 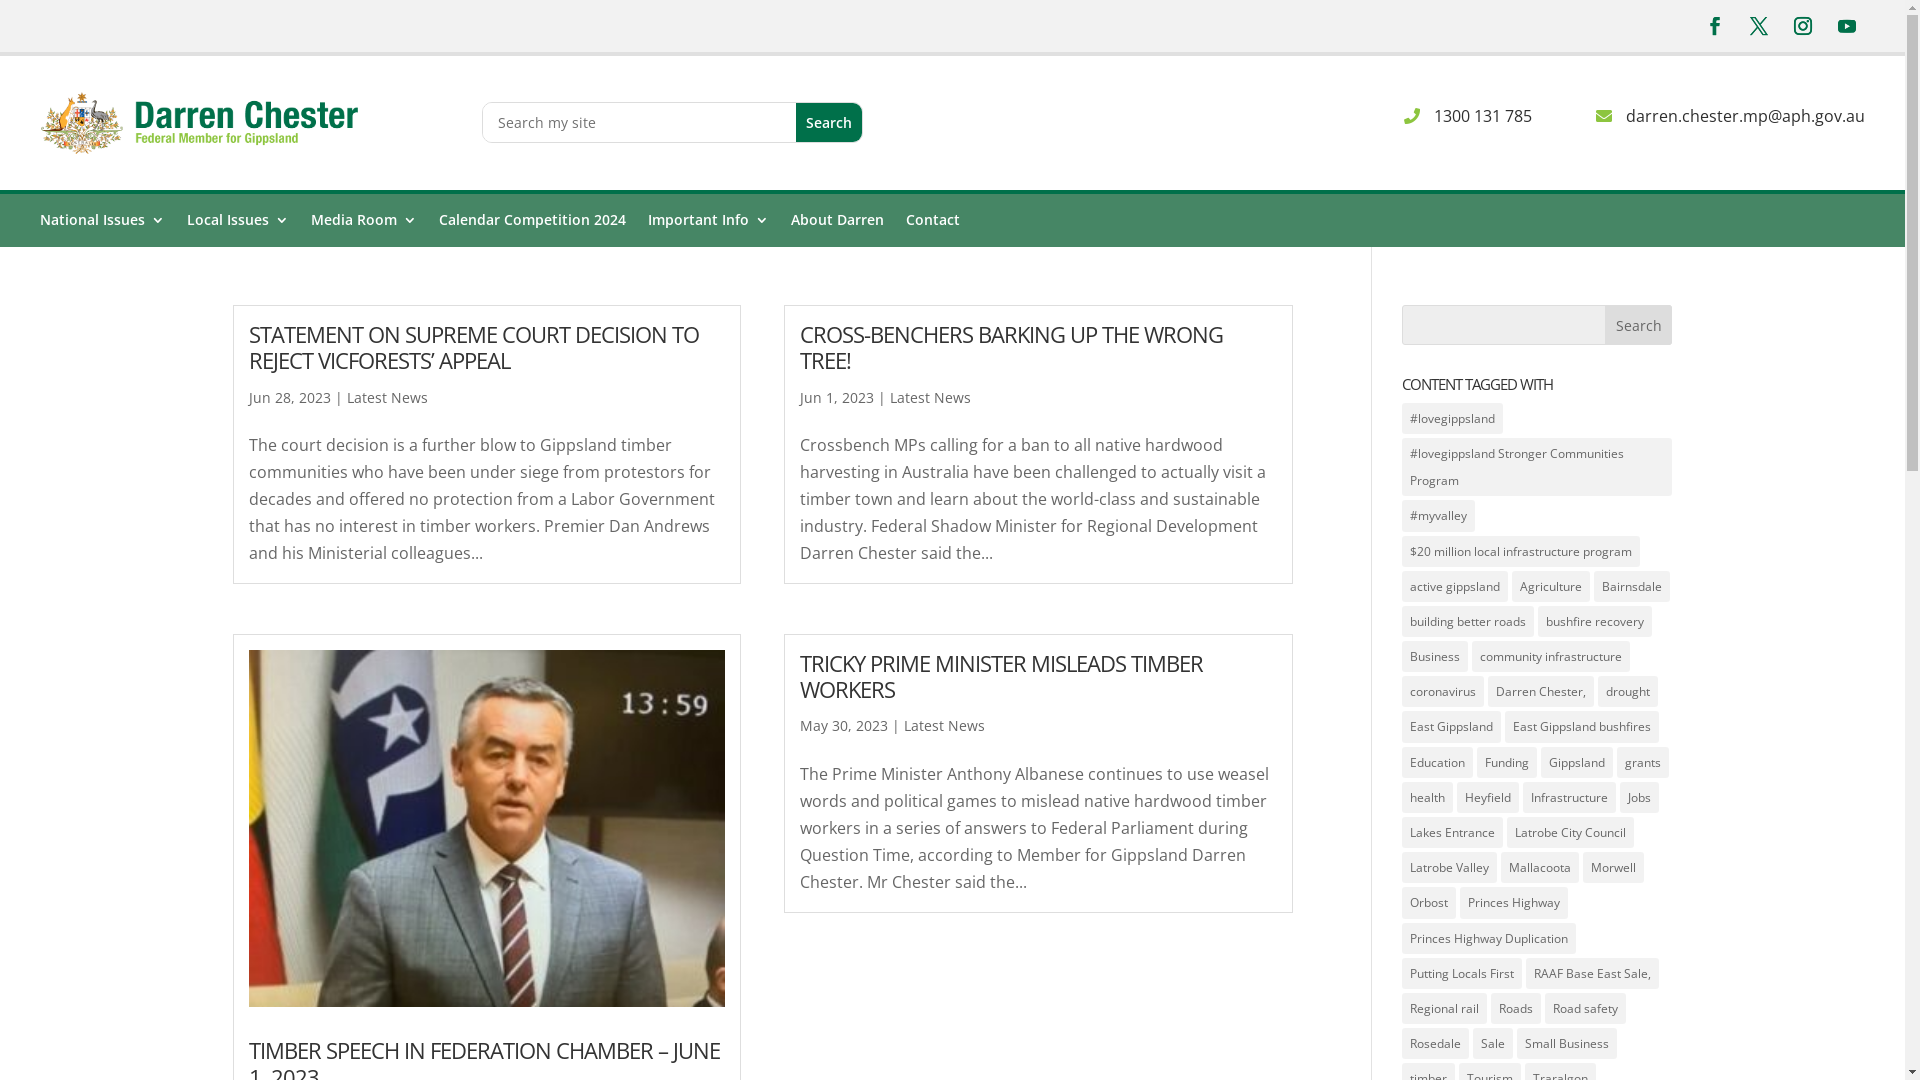 What do you see at coordinates (1614, 867) in the screenshot?
I see `Morwell` at bounding box center [1614, 867].